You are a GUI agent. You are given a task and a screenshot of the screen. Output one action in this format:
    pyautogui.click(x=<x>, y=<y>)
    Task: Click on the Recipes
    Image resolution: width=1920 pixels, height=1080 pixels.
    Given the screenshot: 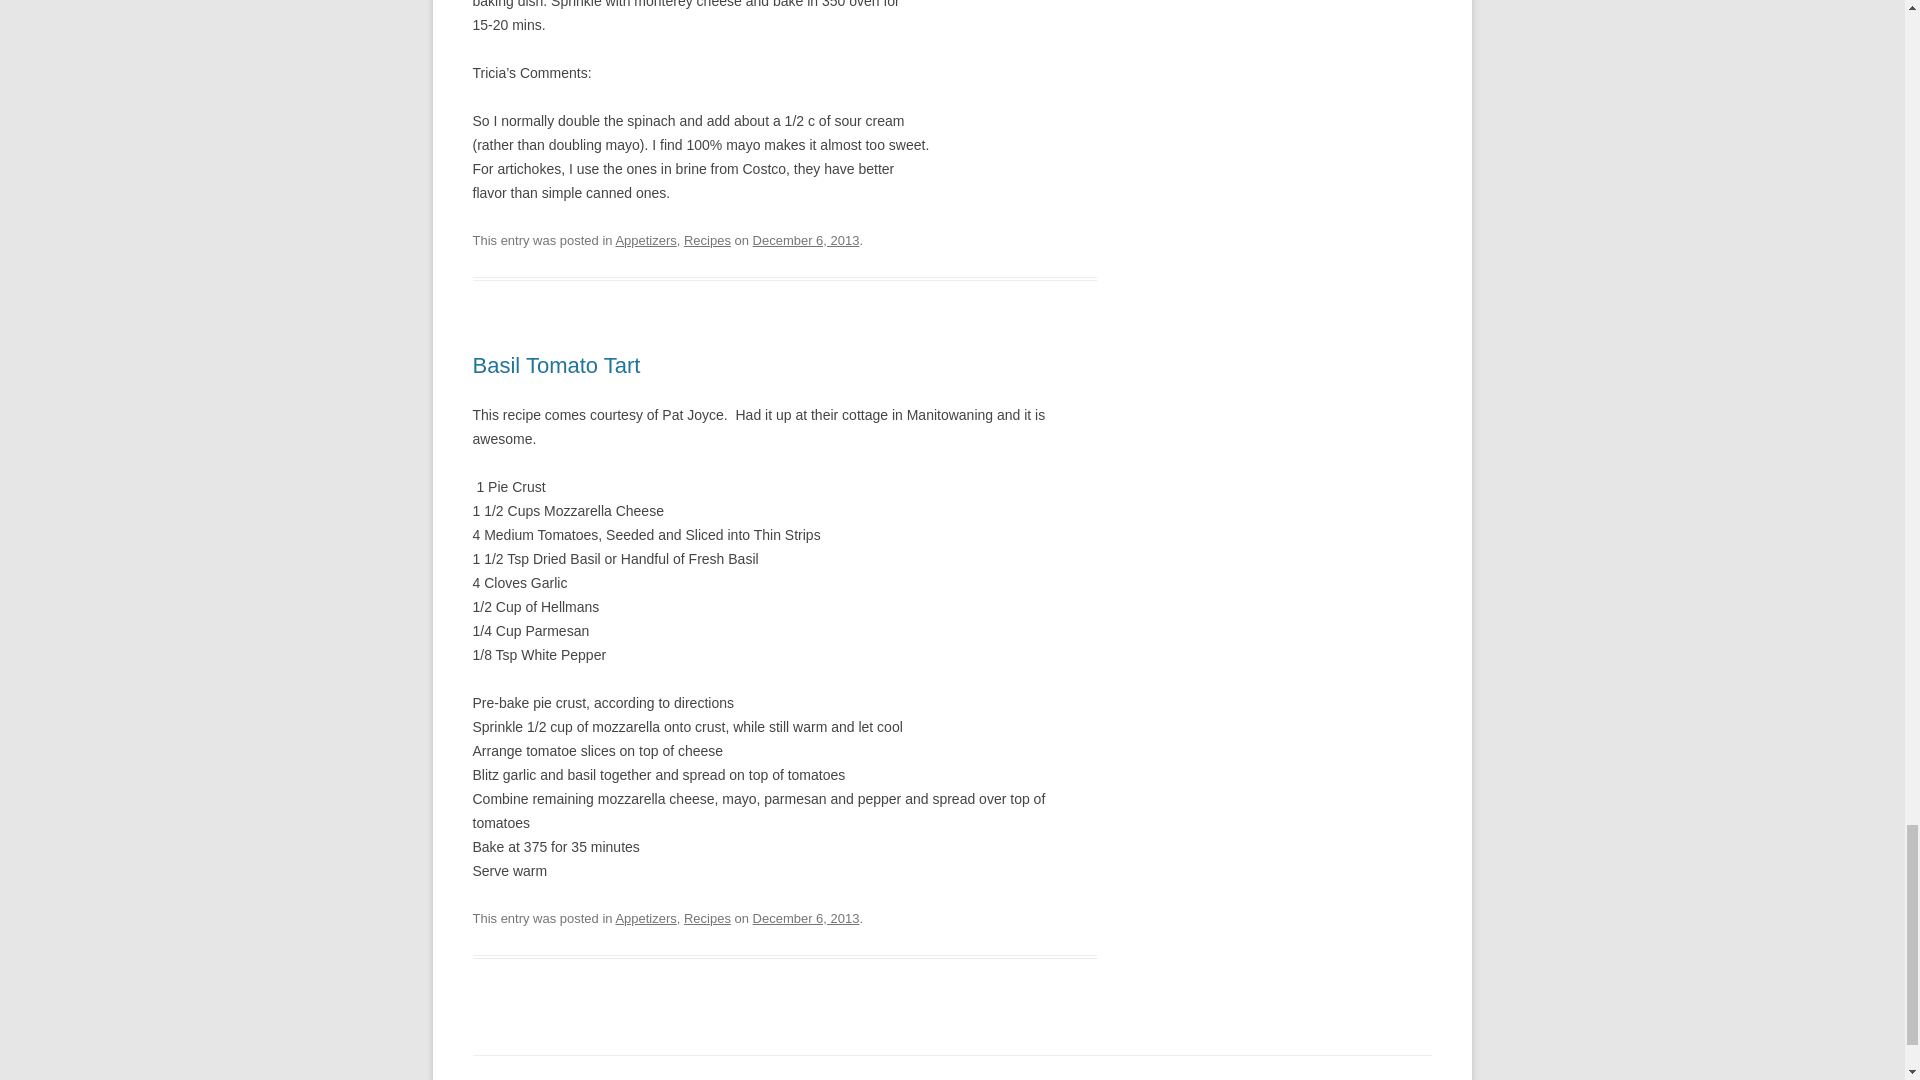 What is the action you would take?
    pyautogui.click(x=707, y=918)
    